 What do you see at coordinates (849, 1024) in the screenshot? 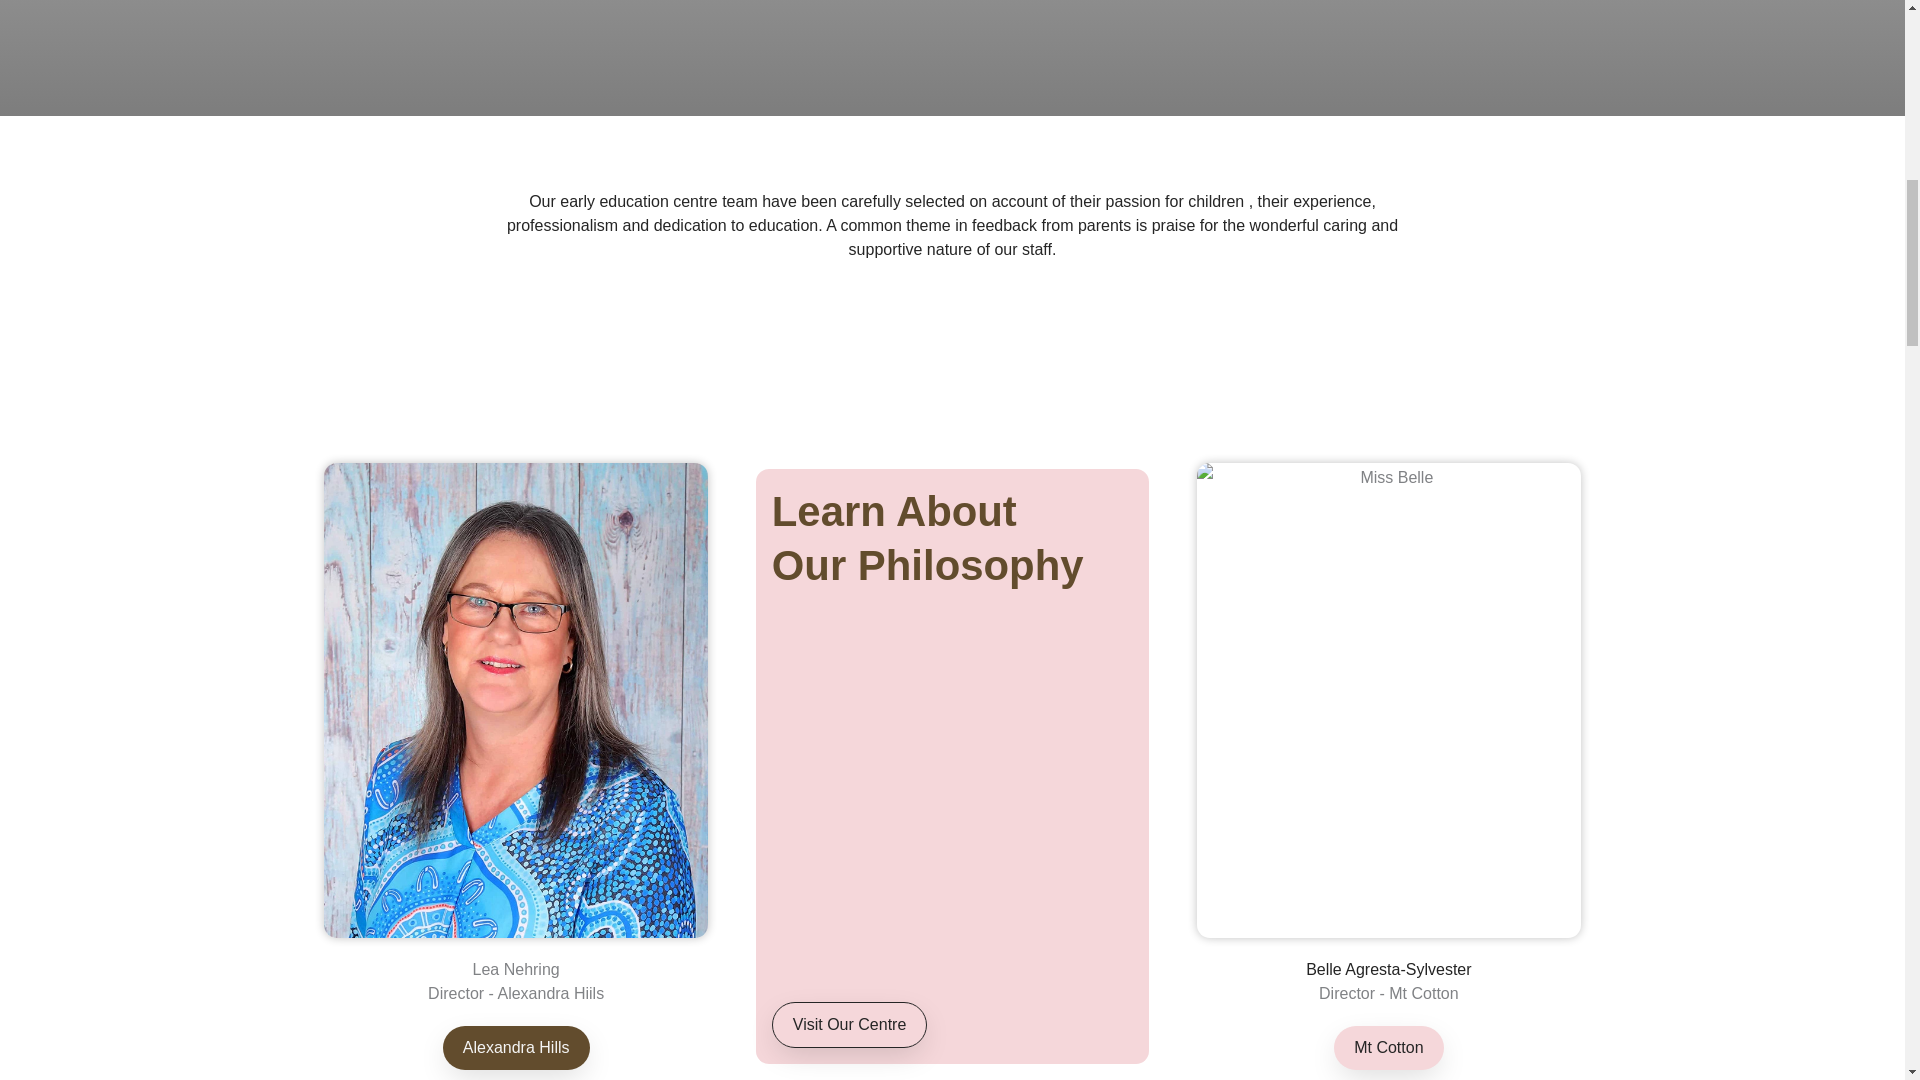
I see `Visit Our Centre` at bounding box center [849, 1024].